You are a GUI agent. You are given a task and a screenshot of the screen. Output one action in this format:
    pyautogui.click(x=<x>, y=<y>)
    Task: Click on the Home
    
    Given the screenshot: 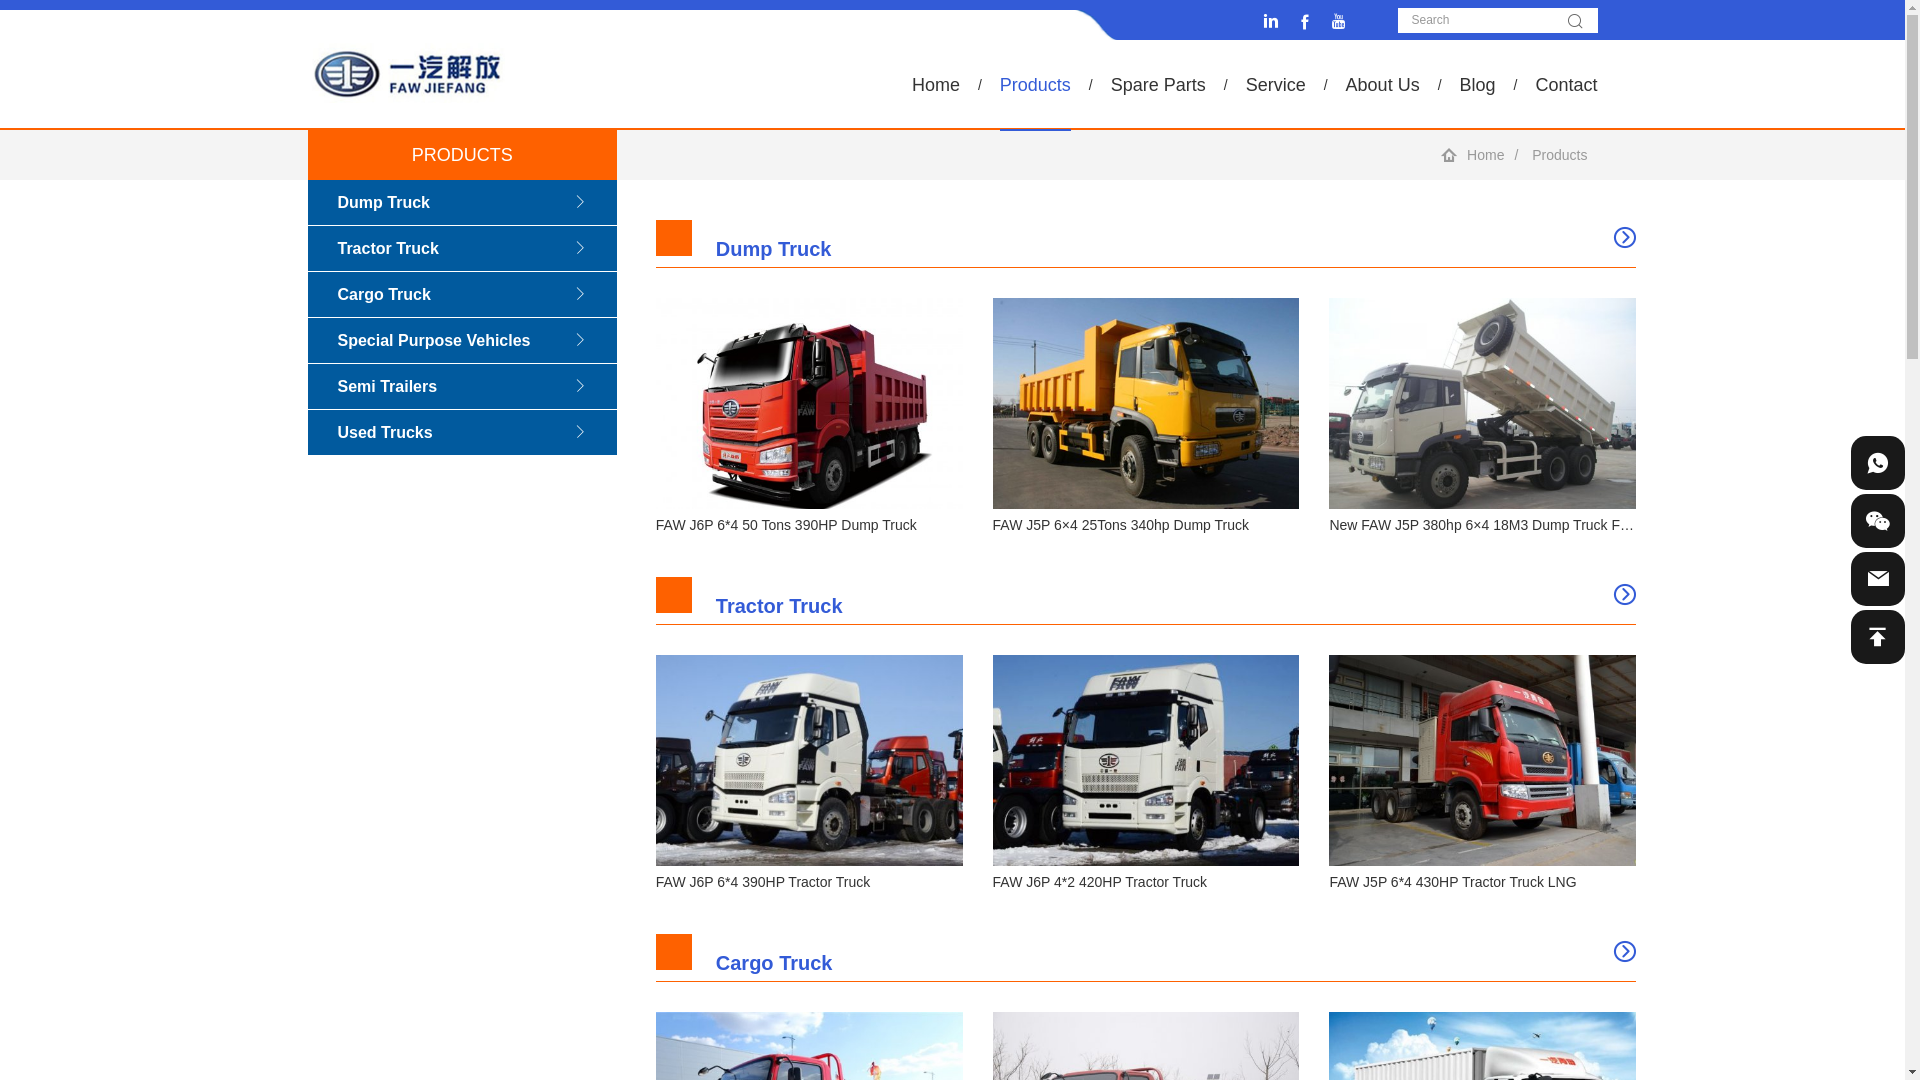 What is the action you would take?
    pyautogui.click(x=1486, y=155)
    